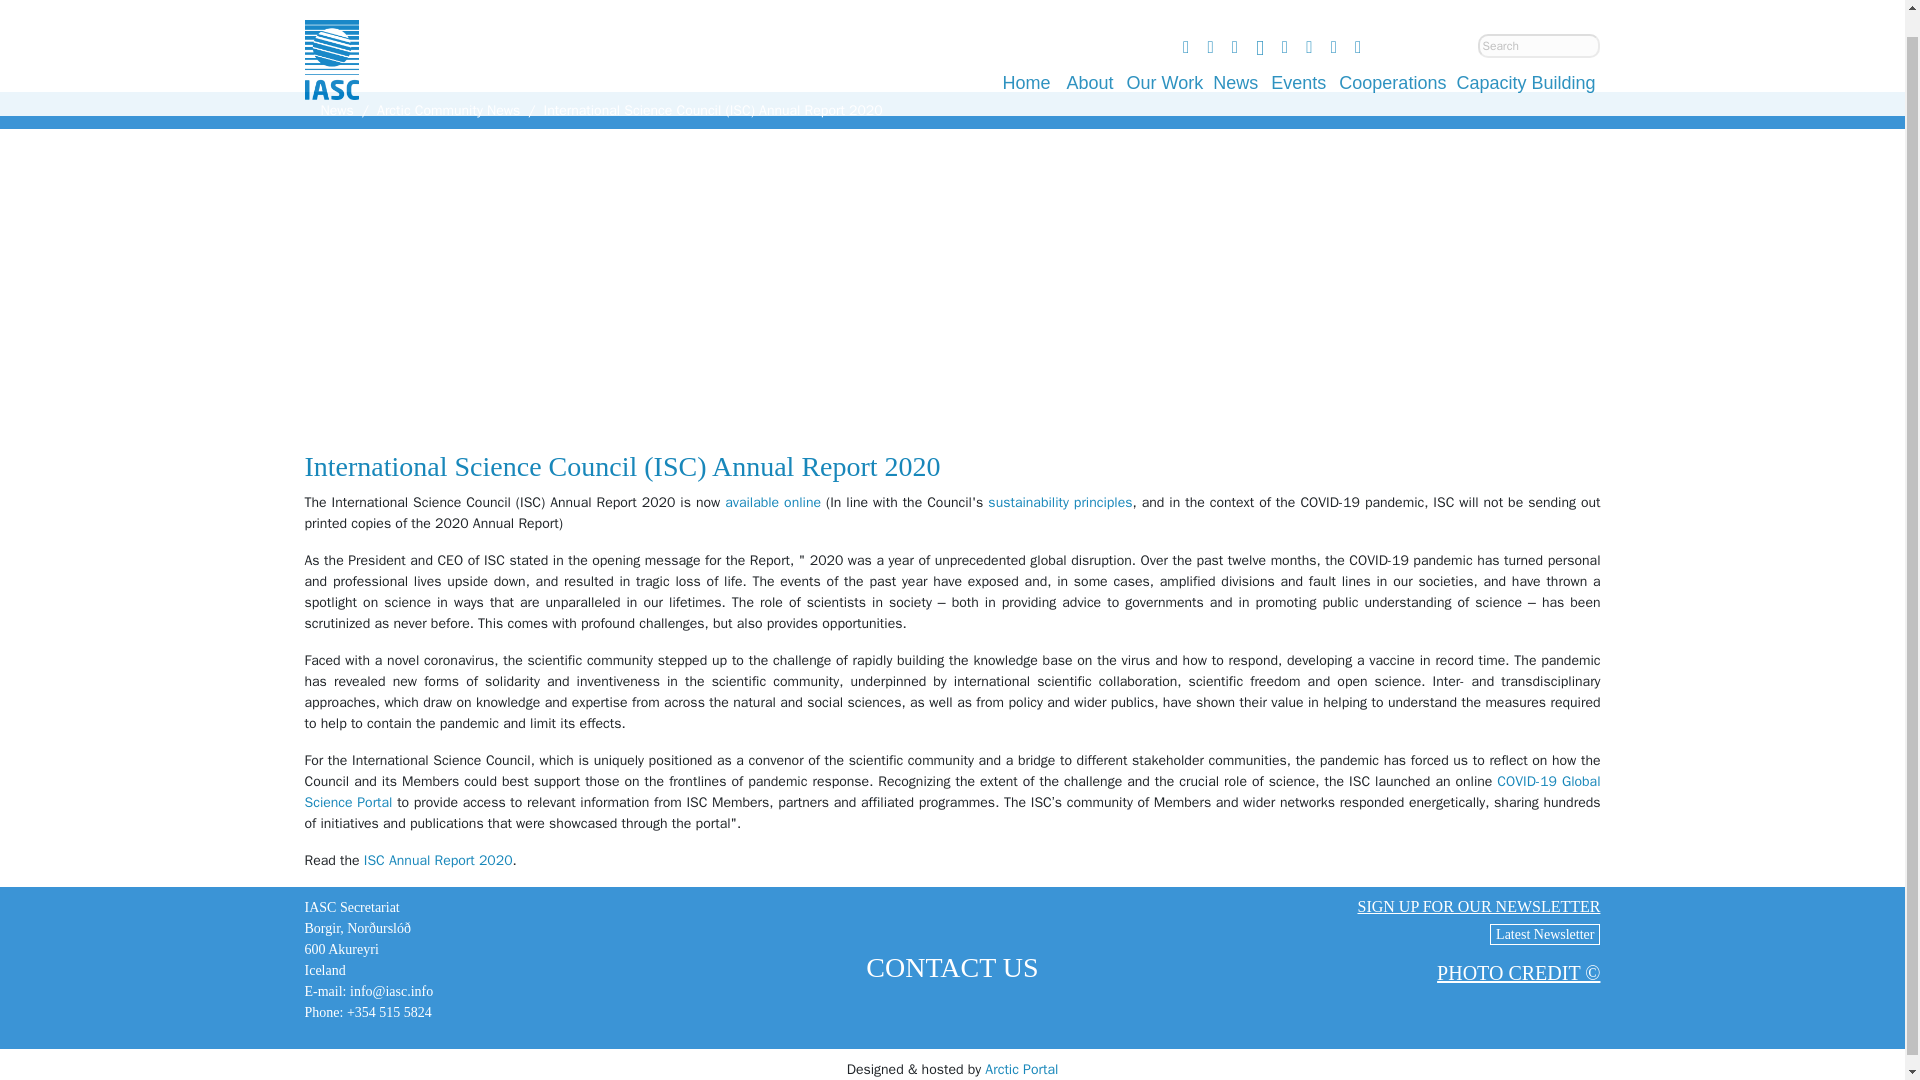 The width and height of the screenshot is (1920, 1080). Describe the element at coordinates (1333, 24) in the screenshot. I see `Contact us!` at that location.